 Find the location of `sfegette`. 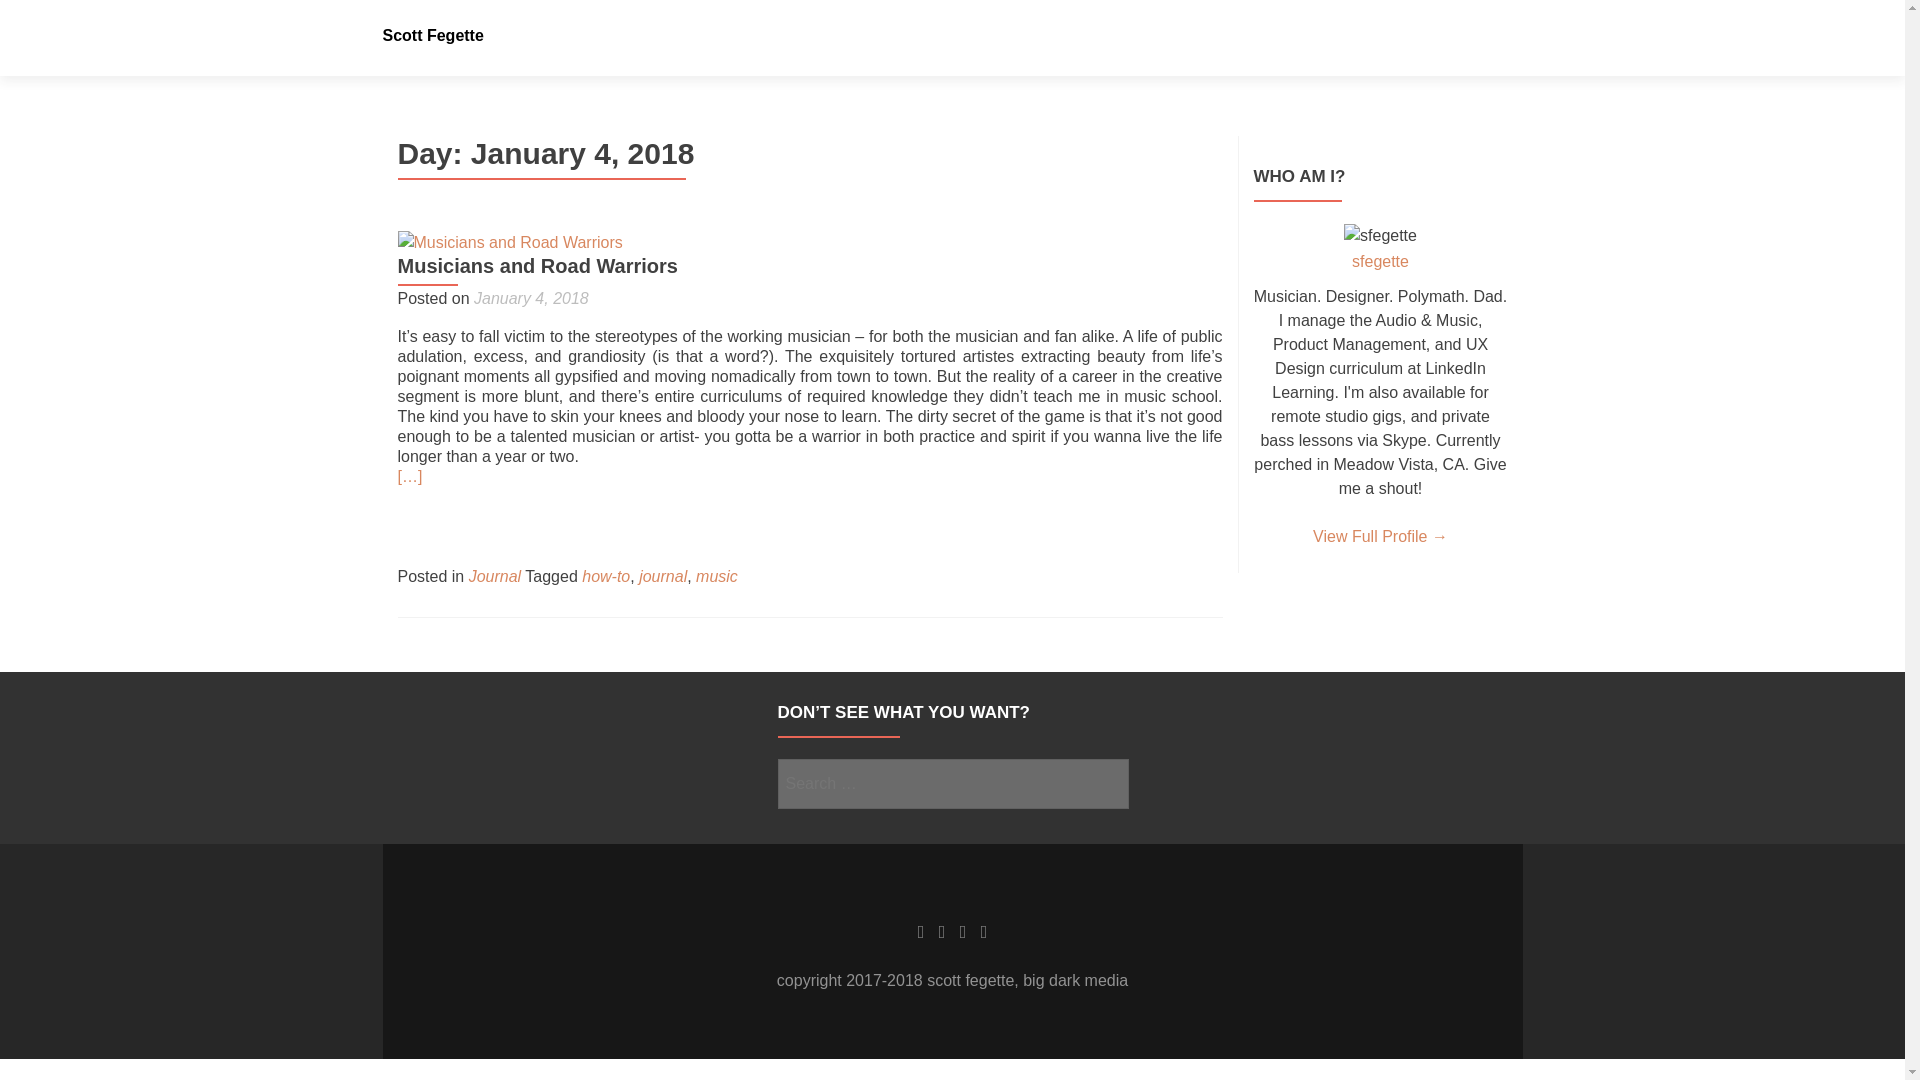

sfegette is located at coordinates (1380, 261).